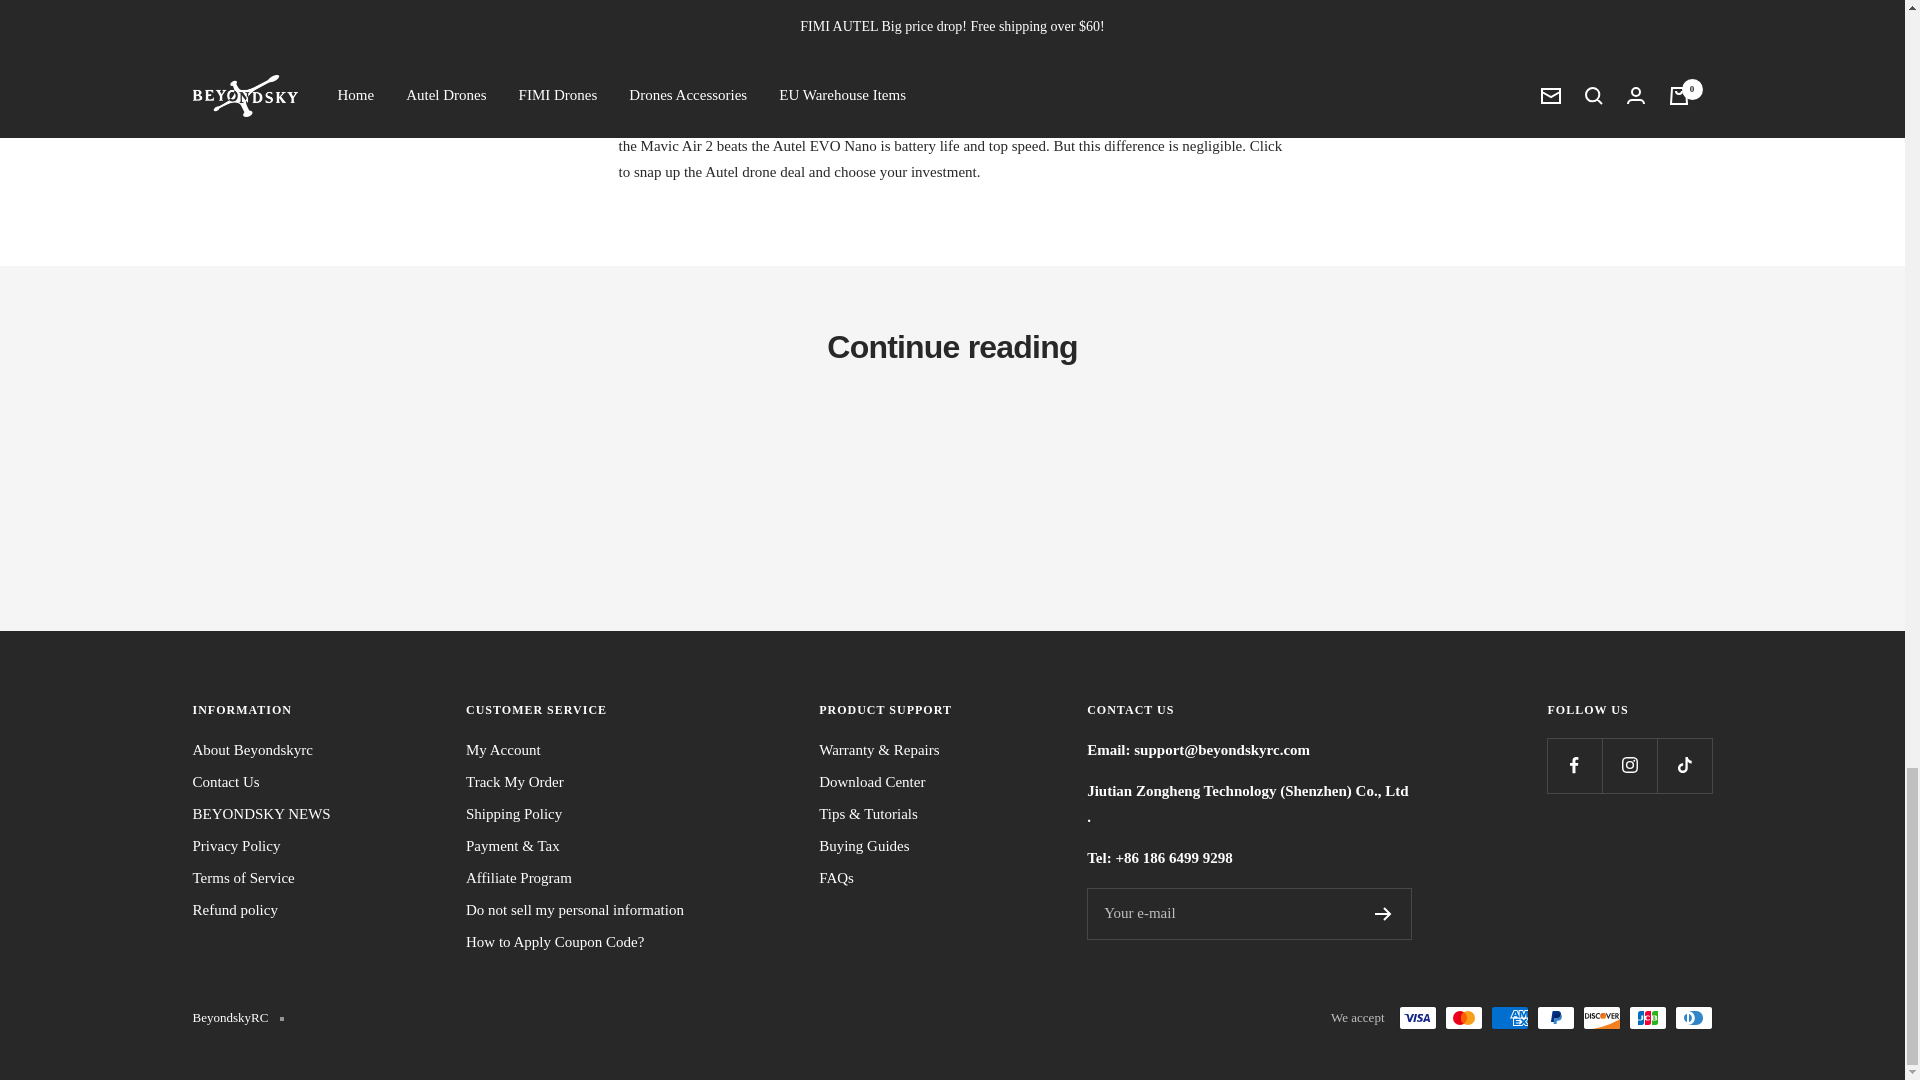  What do you see at coordinates (1383, 914) in the screenshot?
I see `Register` at bounding box center [1383, 914].